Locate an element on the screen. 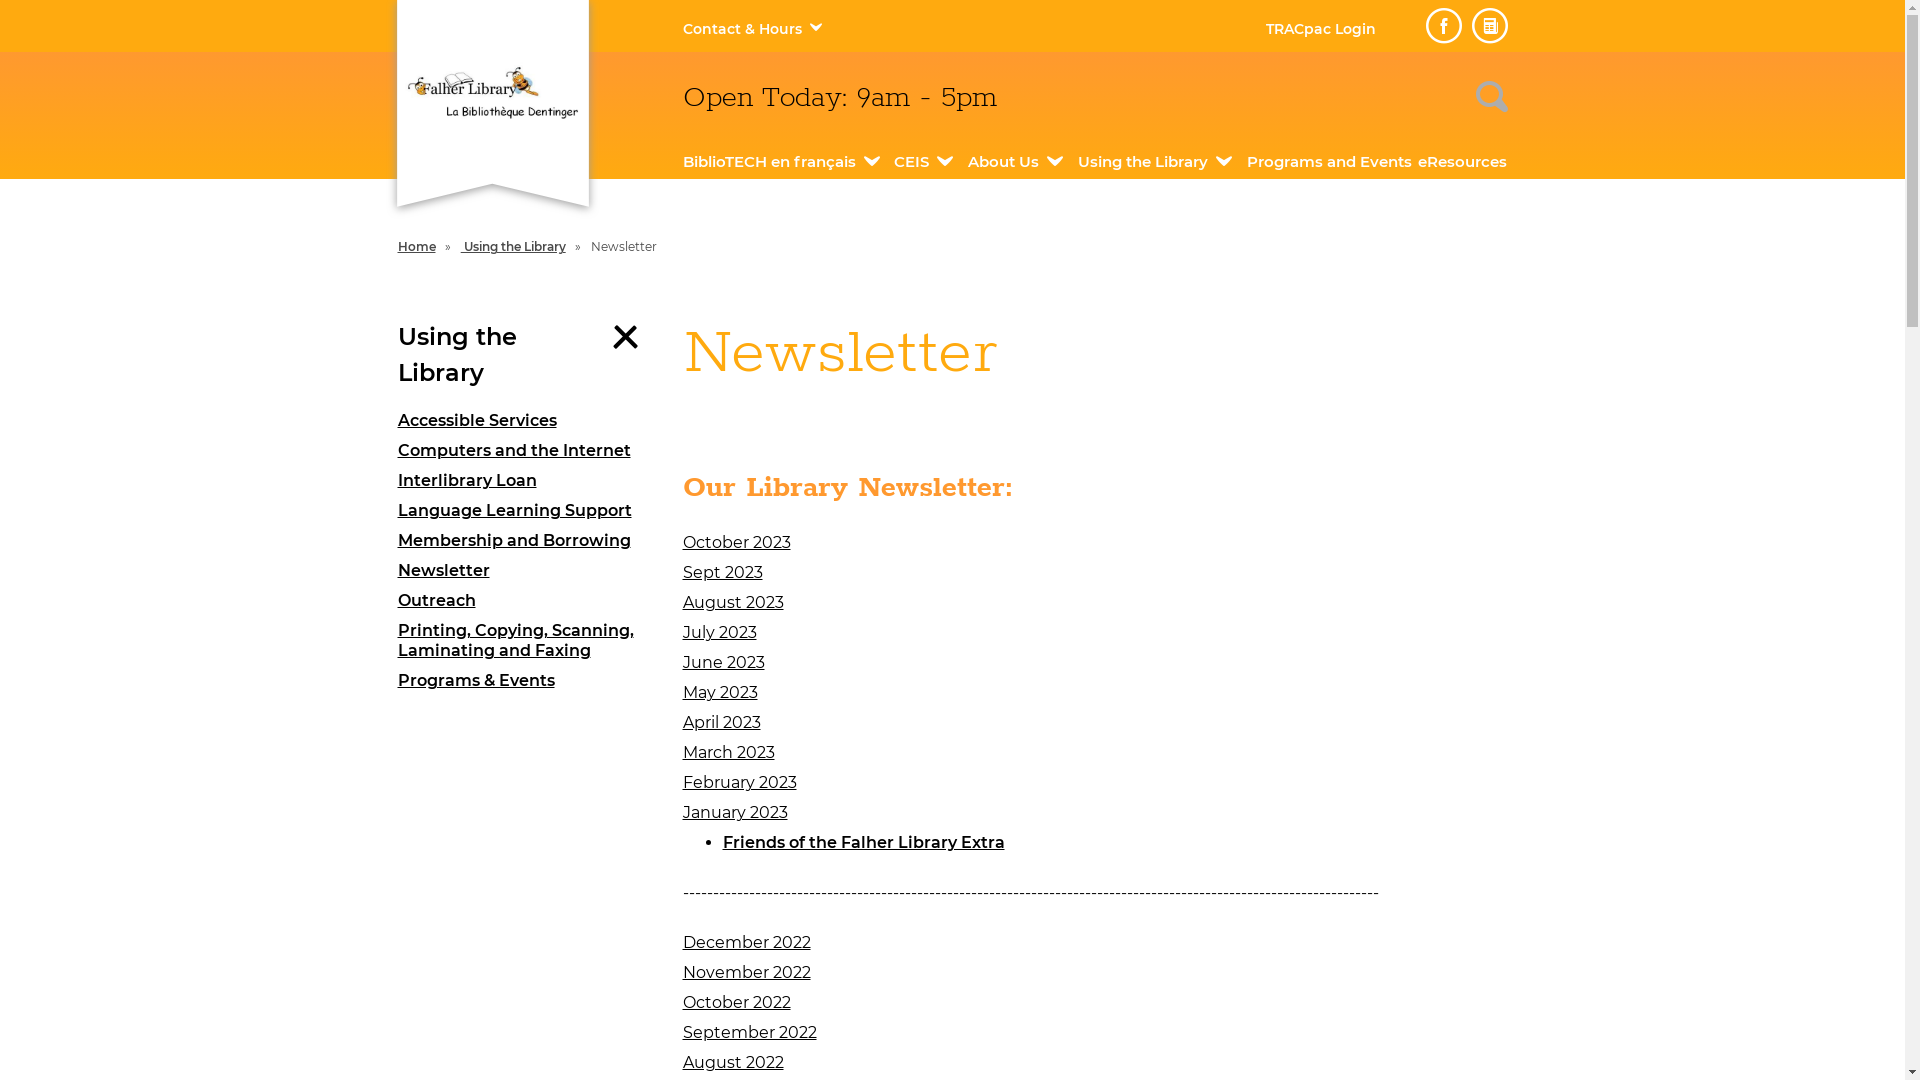 This screenshot has width=1920, height=1080. October 2022 is located at coordinates (736, 1002).